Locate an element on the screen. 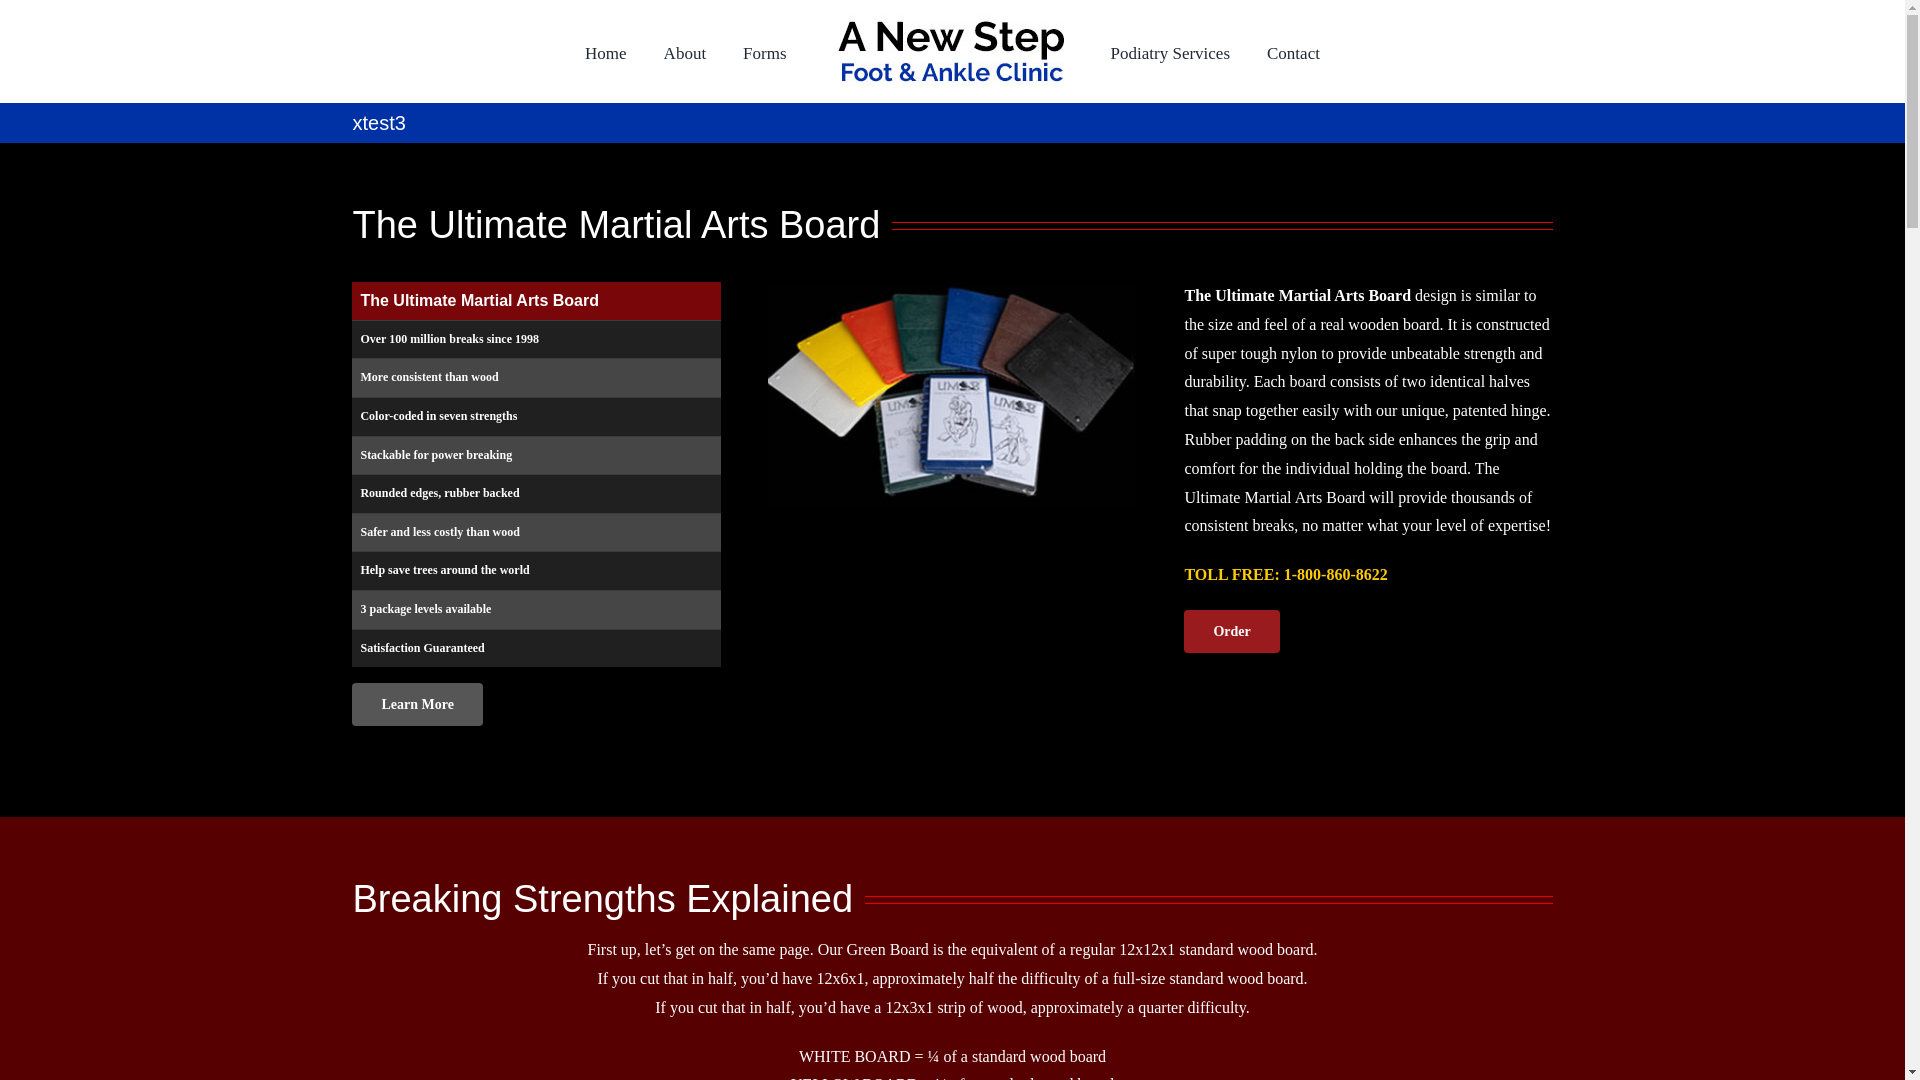 Image resolution: width=1920 pixels, height=1080 pixels. umaboard is located at coordinates (952, 394).